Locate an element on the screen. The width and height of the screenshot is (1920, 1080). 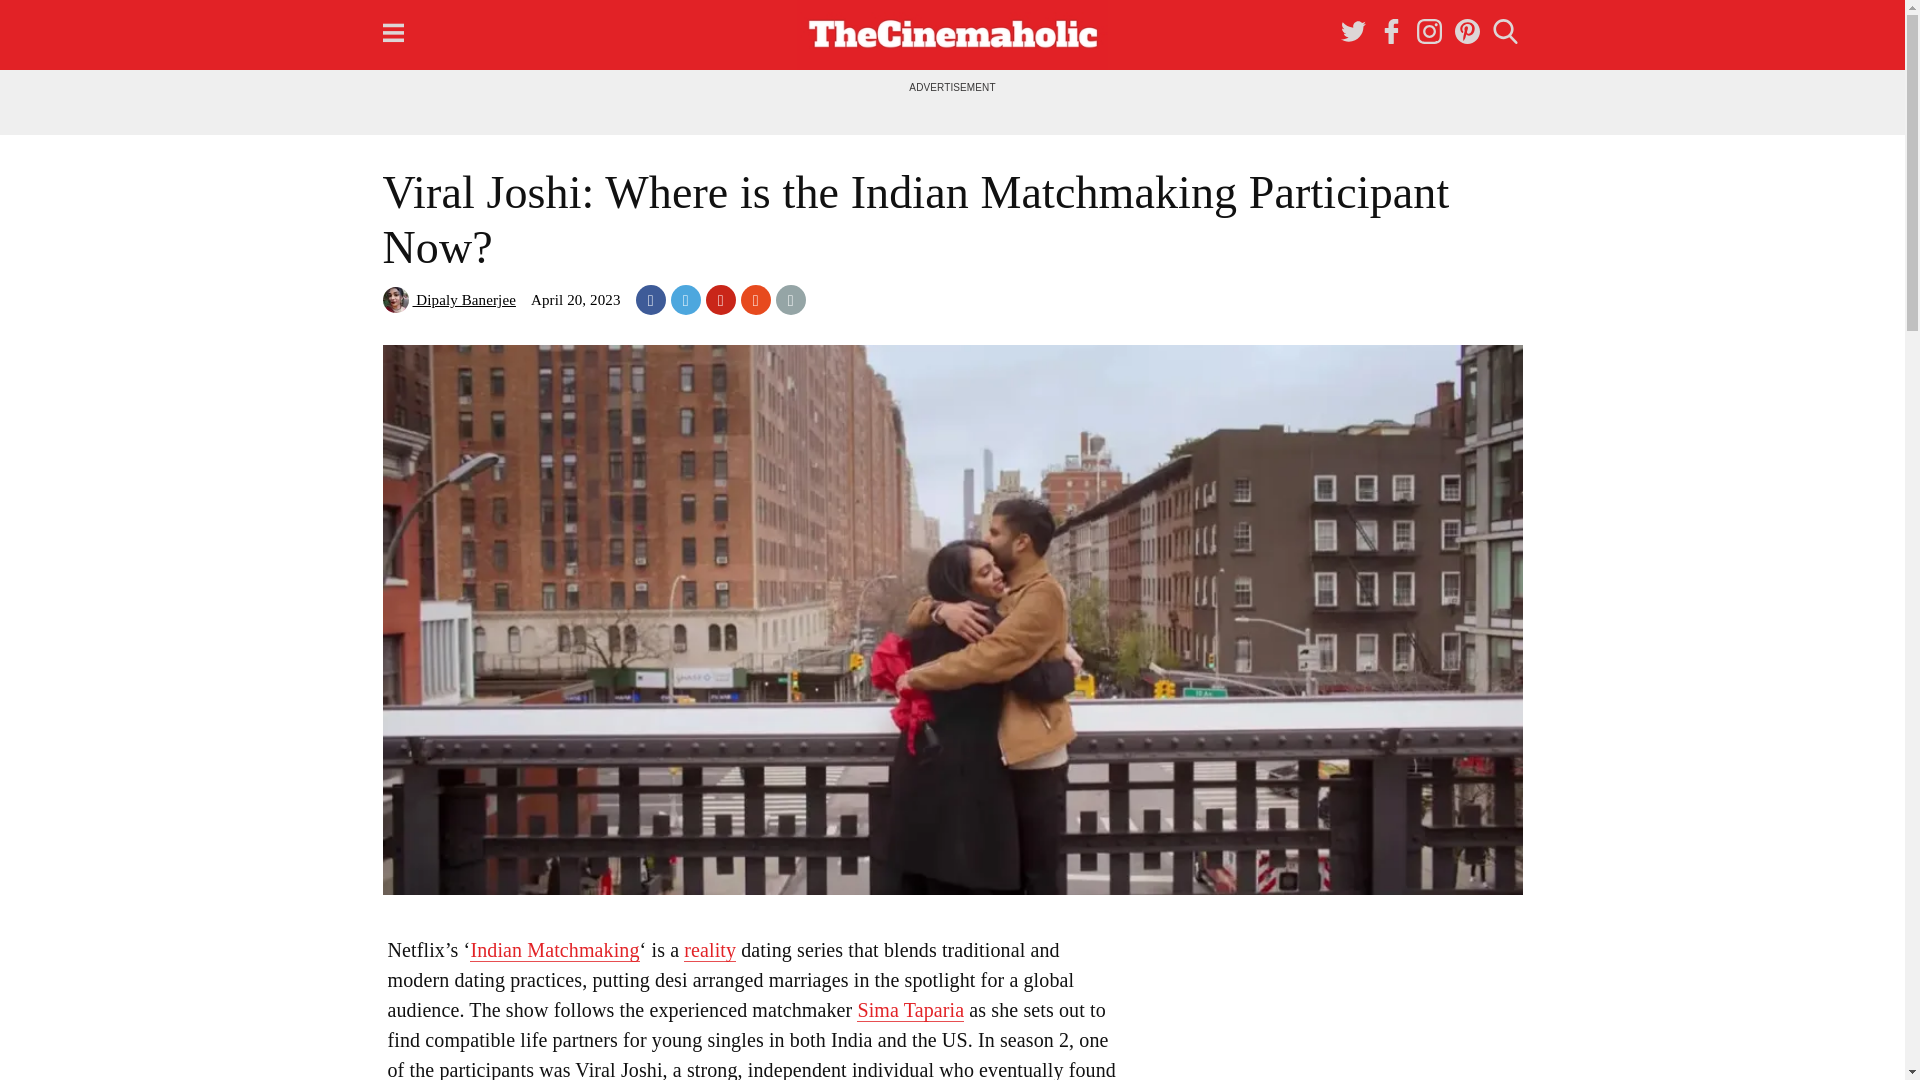
reality is located at coordinates (709, 950).